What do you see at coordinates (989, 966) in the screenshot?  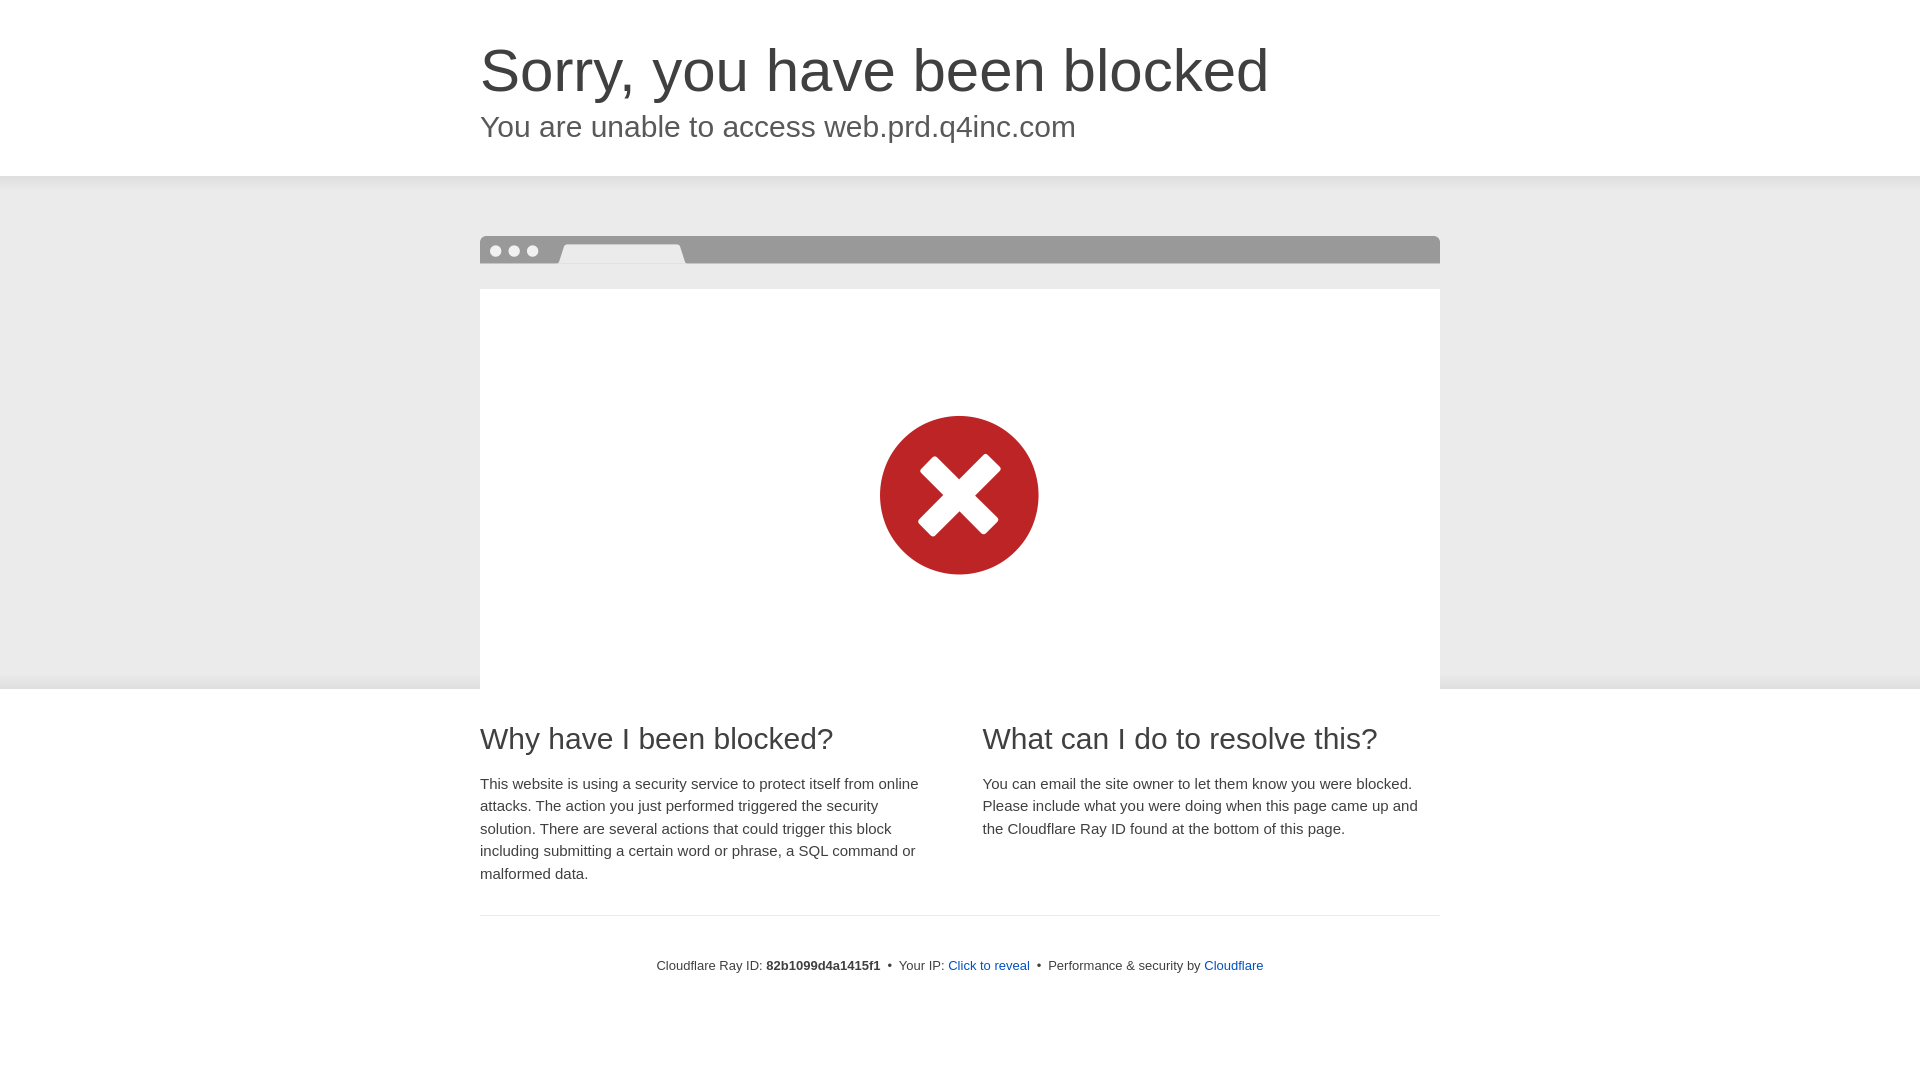 I see `Click to reveal` at bounding box center [989, 966].